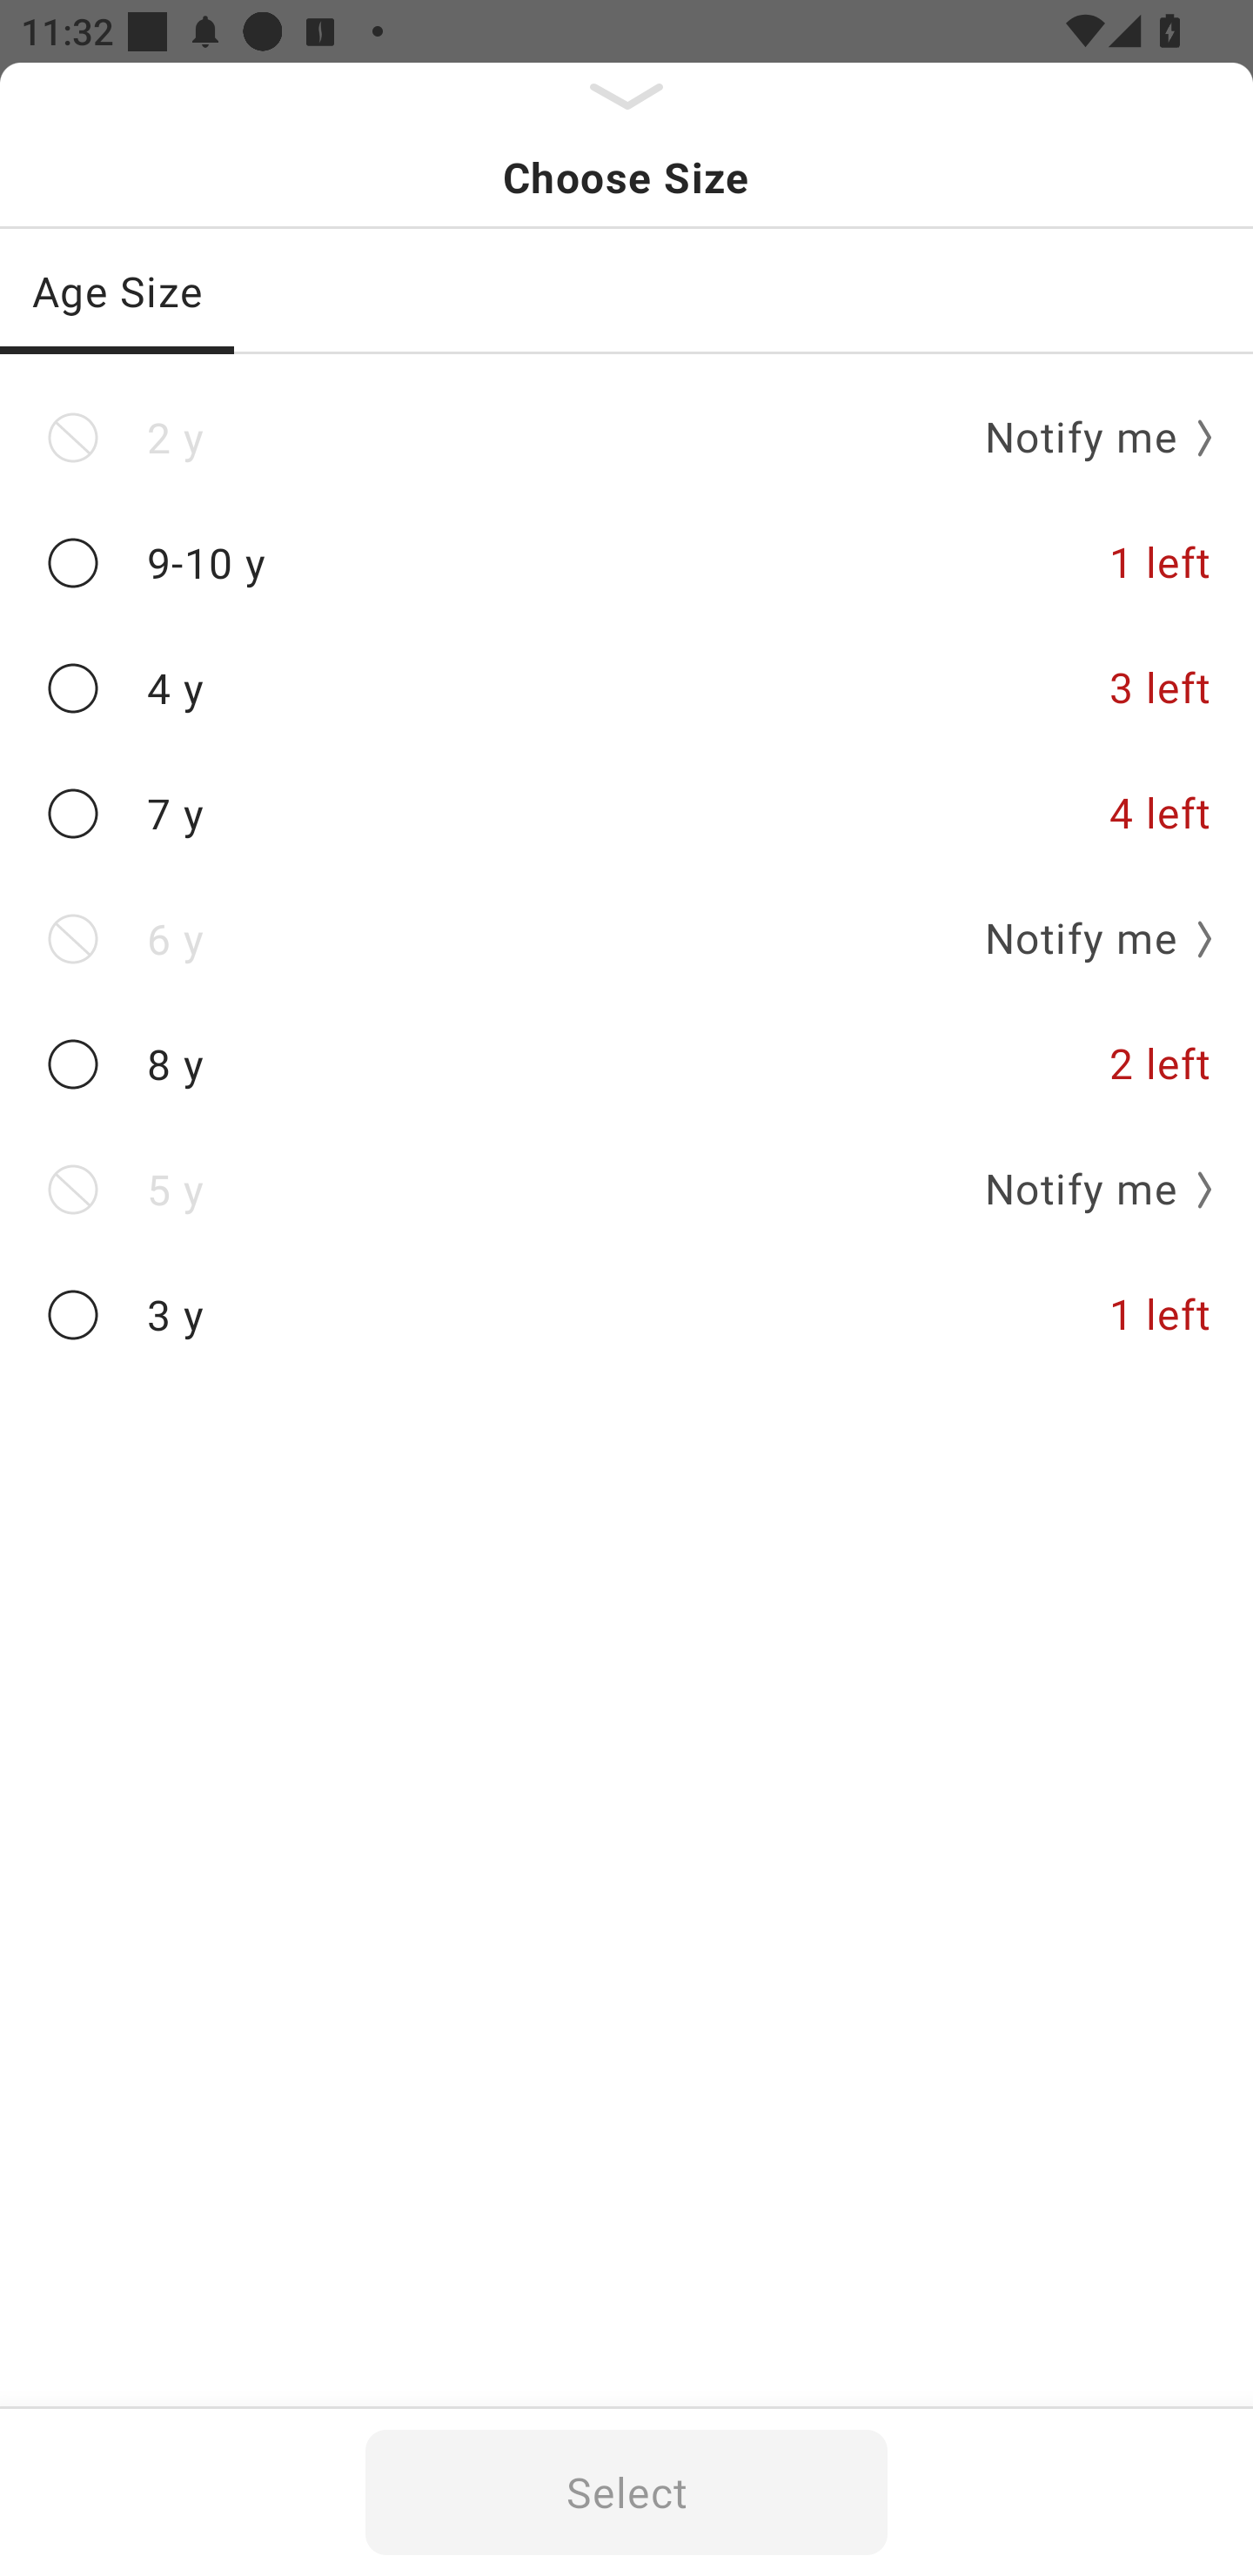 This screenshot has height=2576, width=1253. What do you see at coordinates (626, 562) in the screenshot?
I see `9-10 y 1 left` at bounding box center [626, 562].